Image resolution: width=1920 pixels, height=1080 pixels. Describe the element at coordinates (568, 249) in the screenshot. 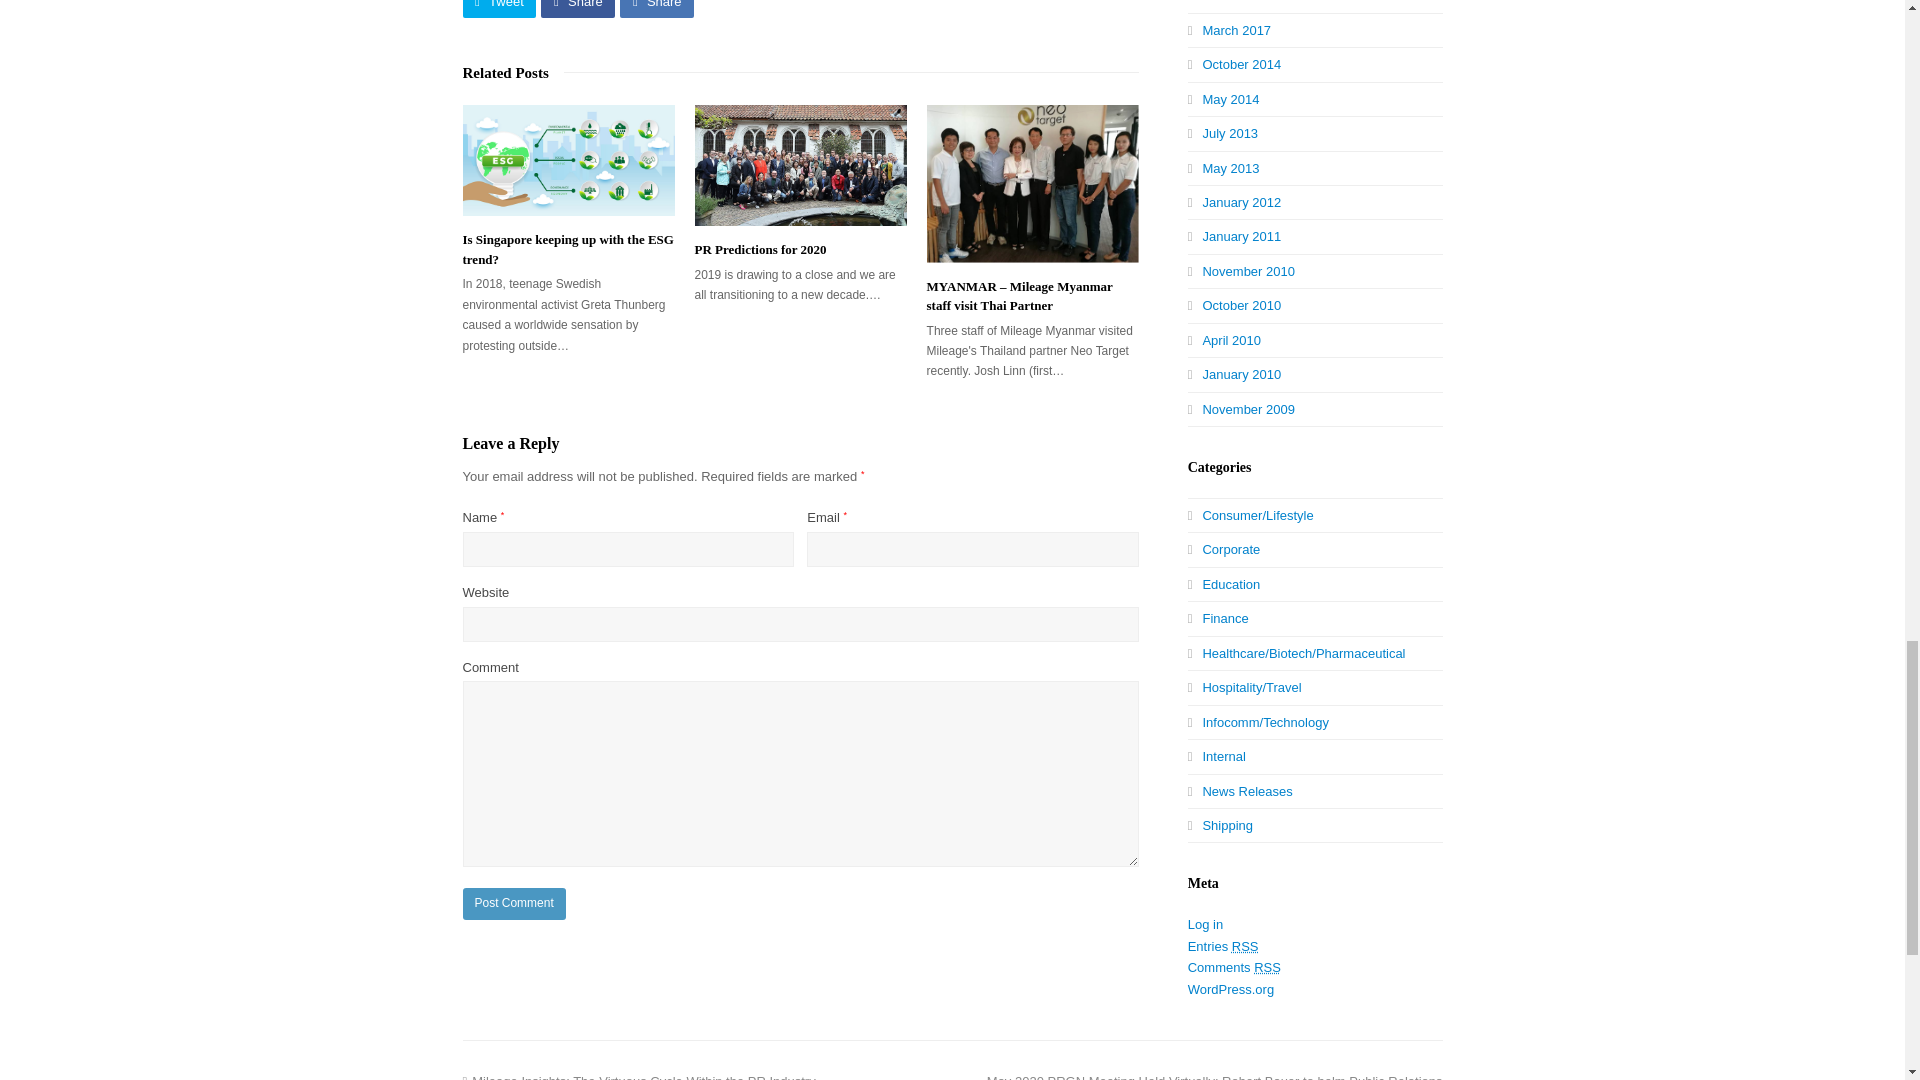

I see `Is Singapore keeping up with the ESG trend?` at that location.